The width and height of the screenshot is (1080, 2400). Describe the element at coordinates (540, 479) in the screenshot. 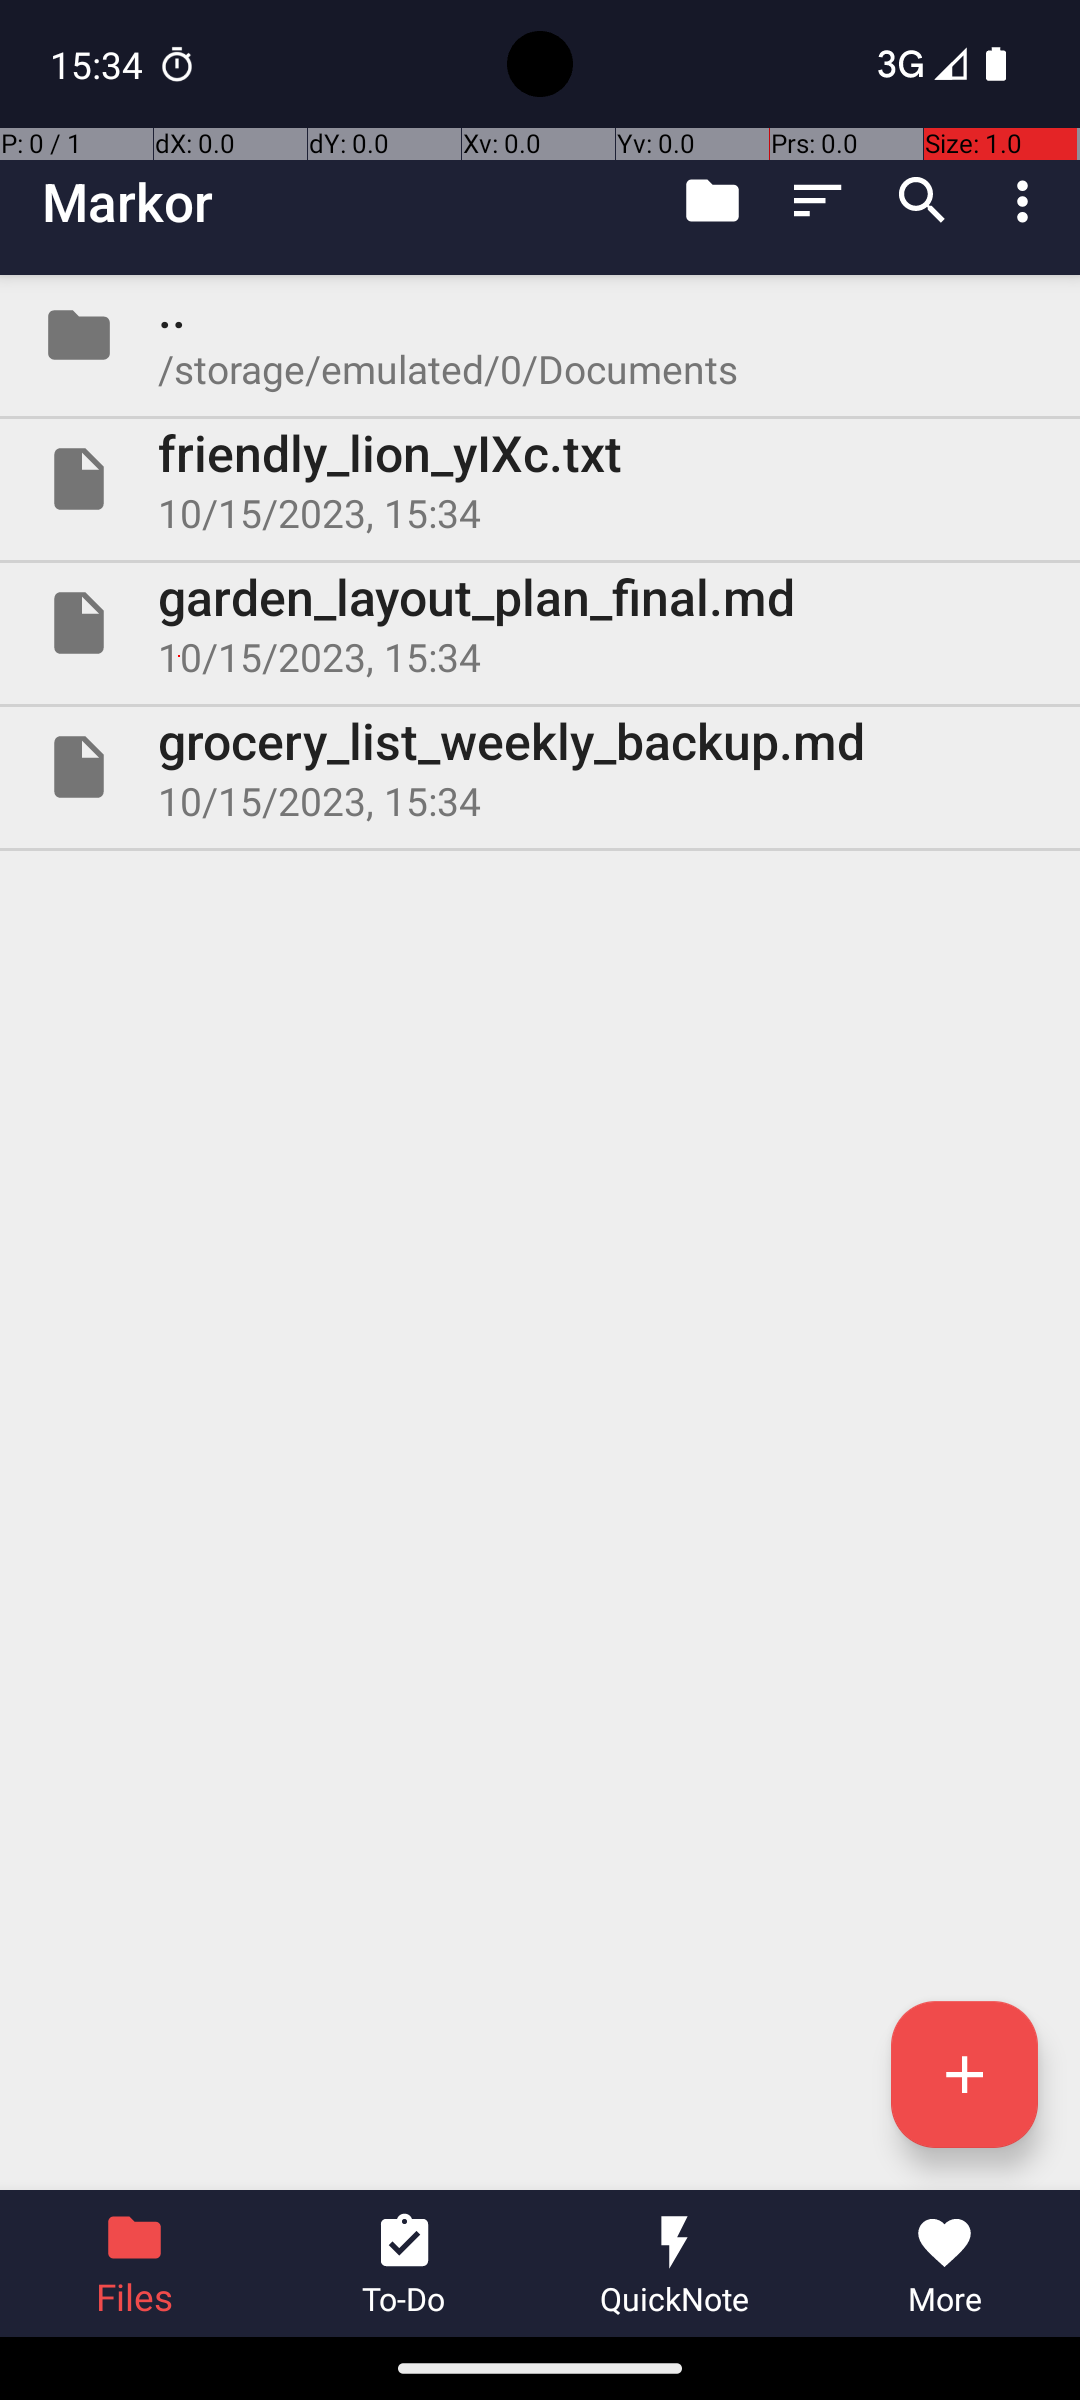

I see `File friendly_lion_yIXc.txt ` at that location.